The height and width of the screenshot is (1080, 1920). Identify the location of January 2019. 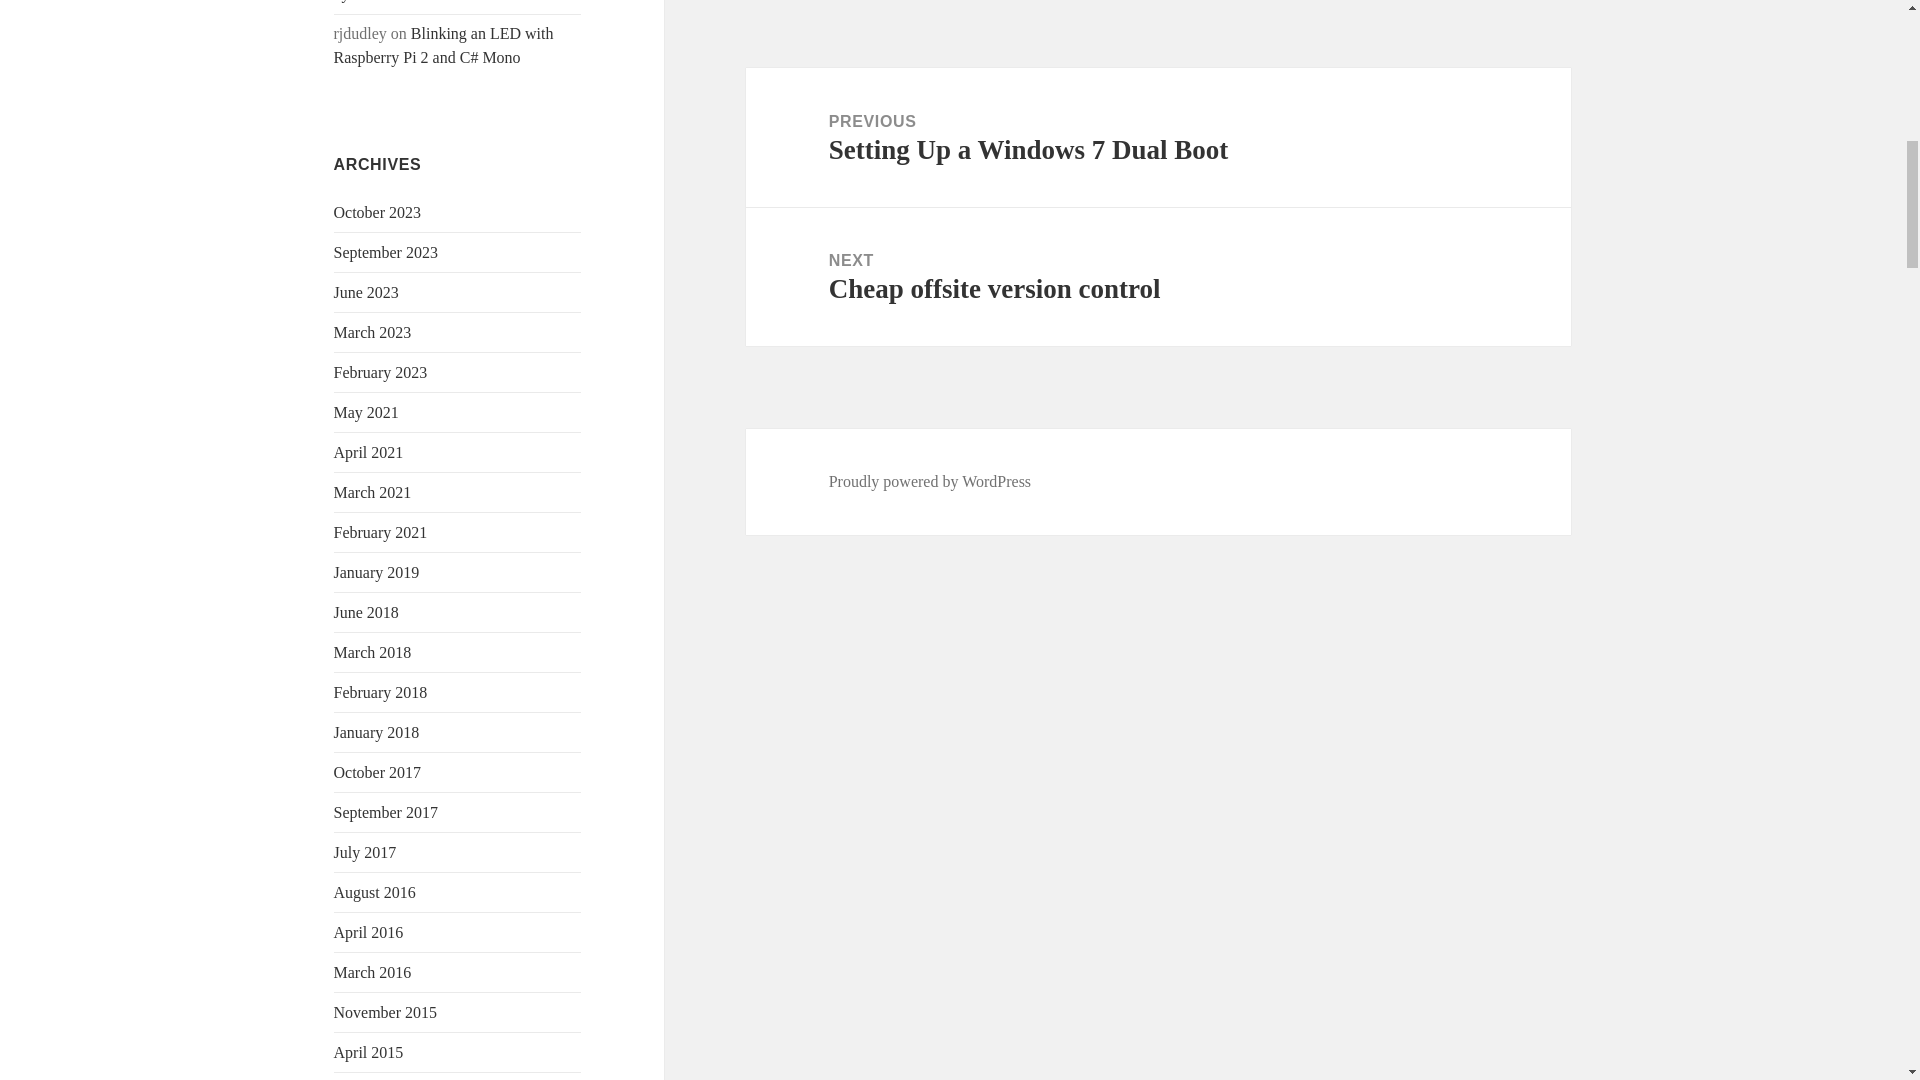
(377, 572).